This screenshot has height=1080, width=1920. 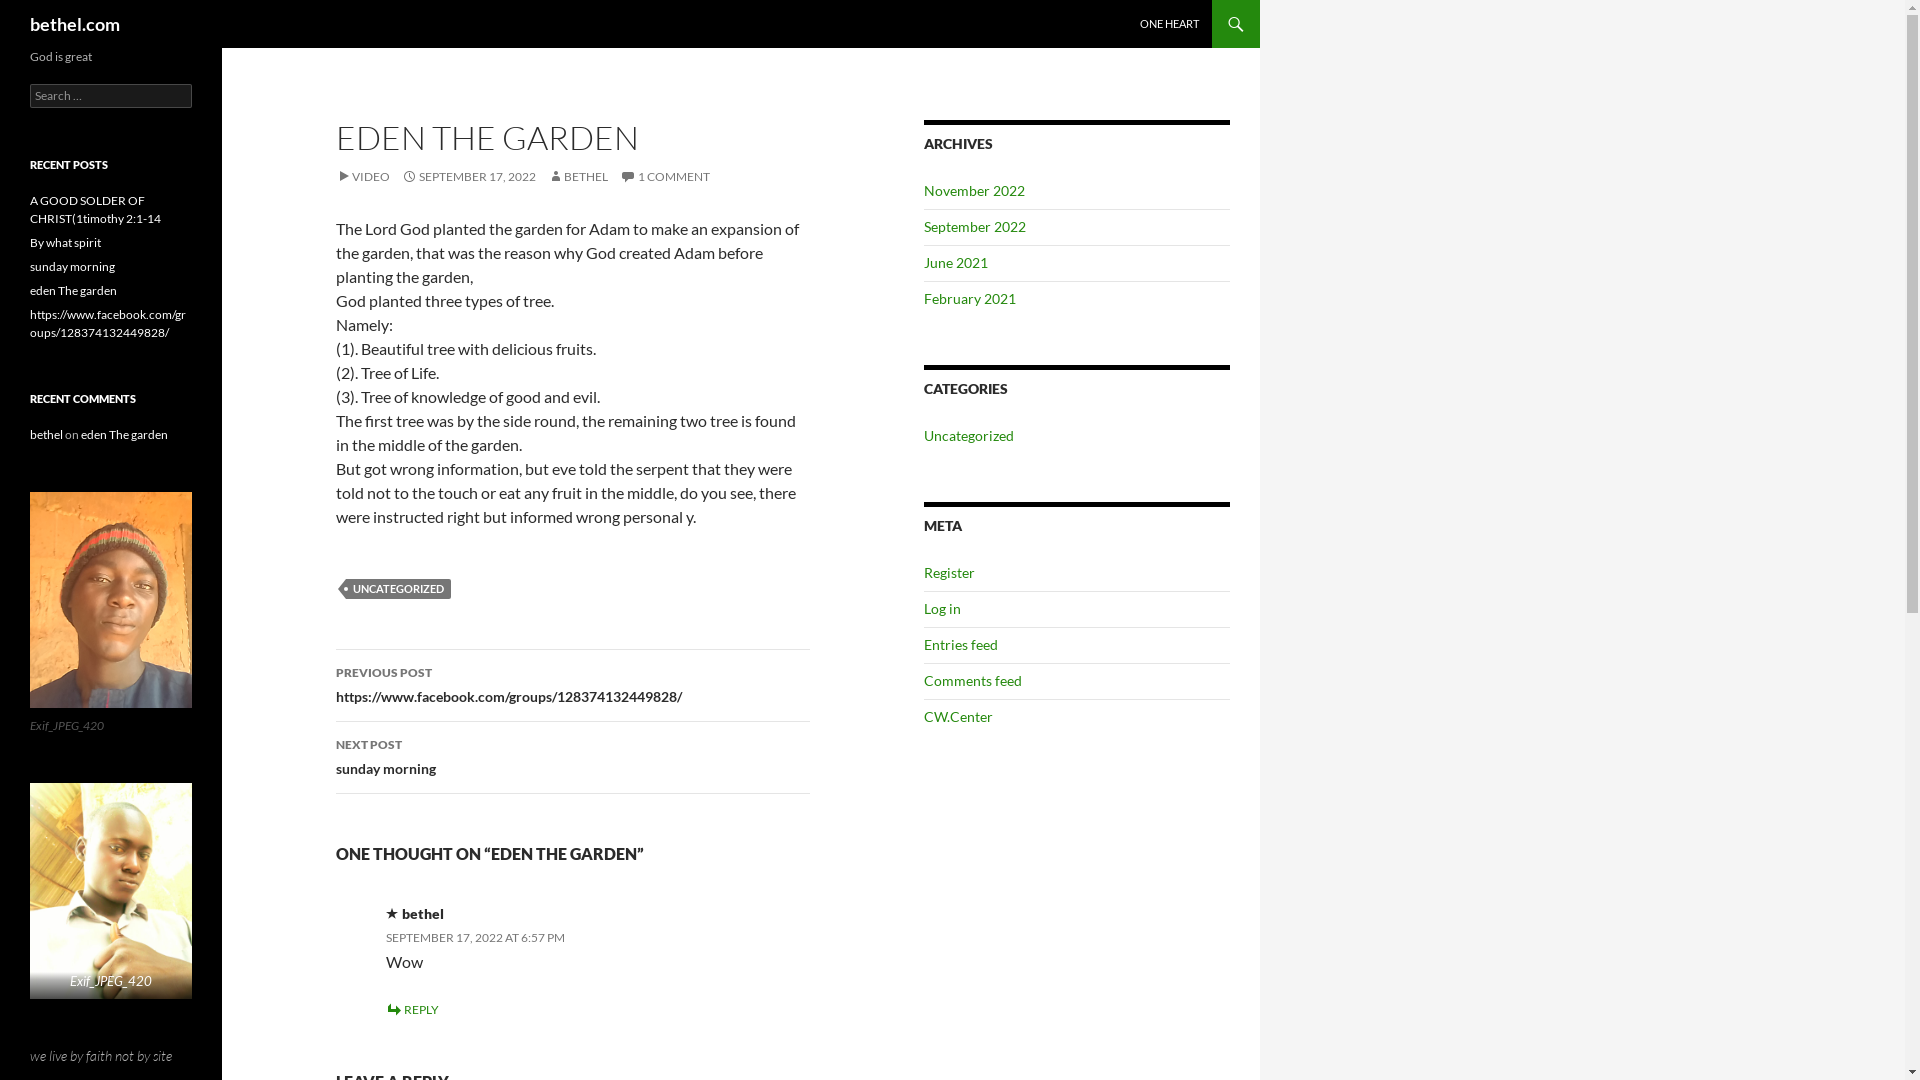 What do you see at coordinates (578, 176) in the screenshot?
I see `BETHEL` at bounding box center [578, 176].